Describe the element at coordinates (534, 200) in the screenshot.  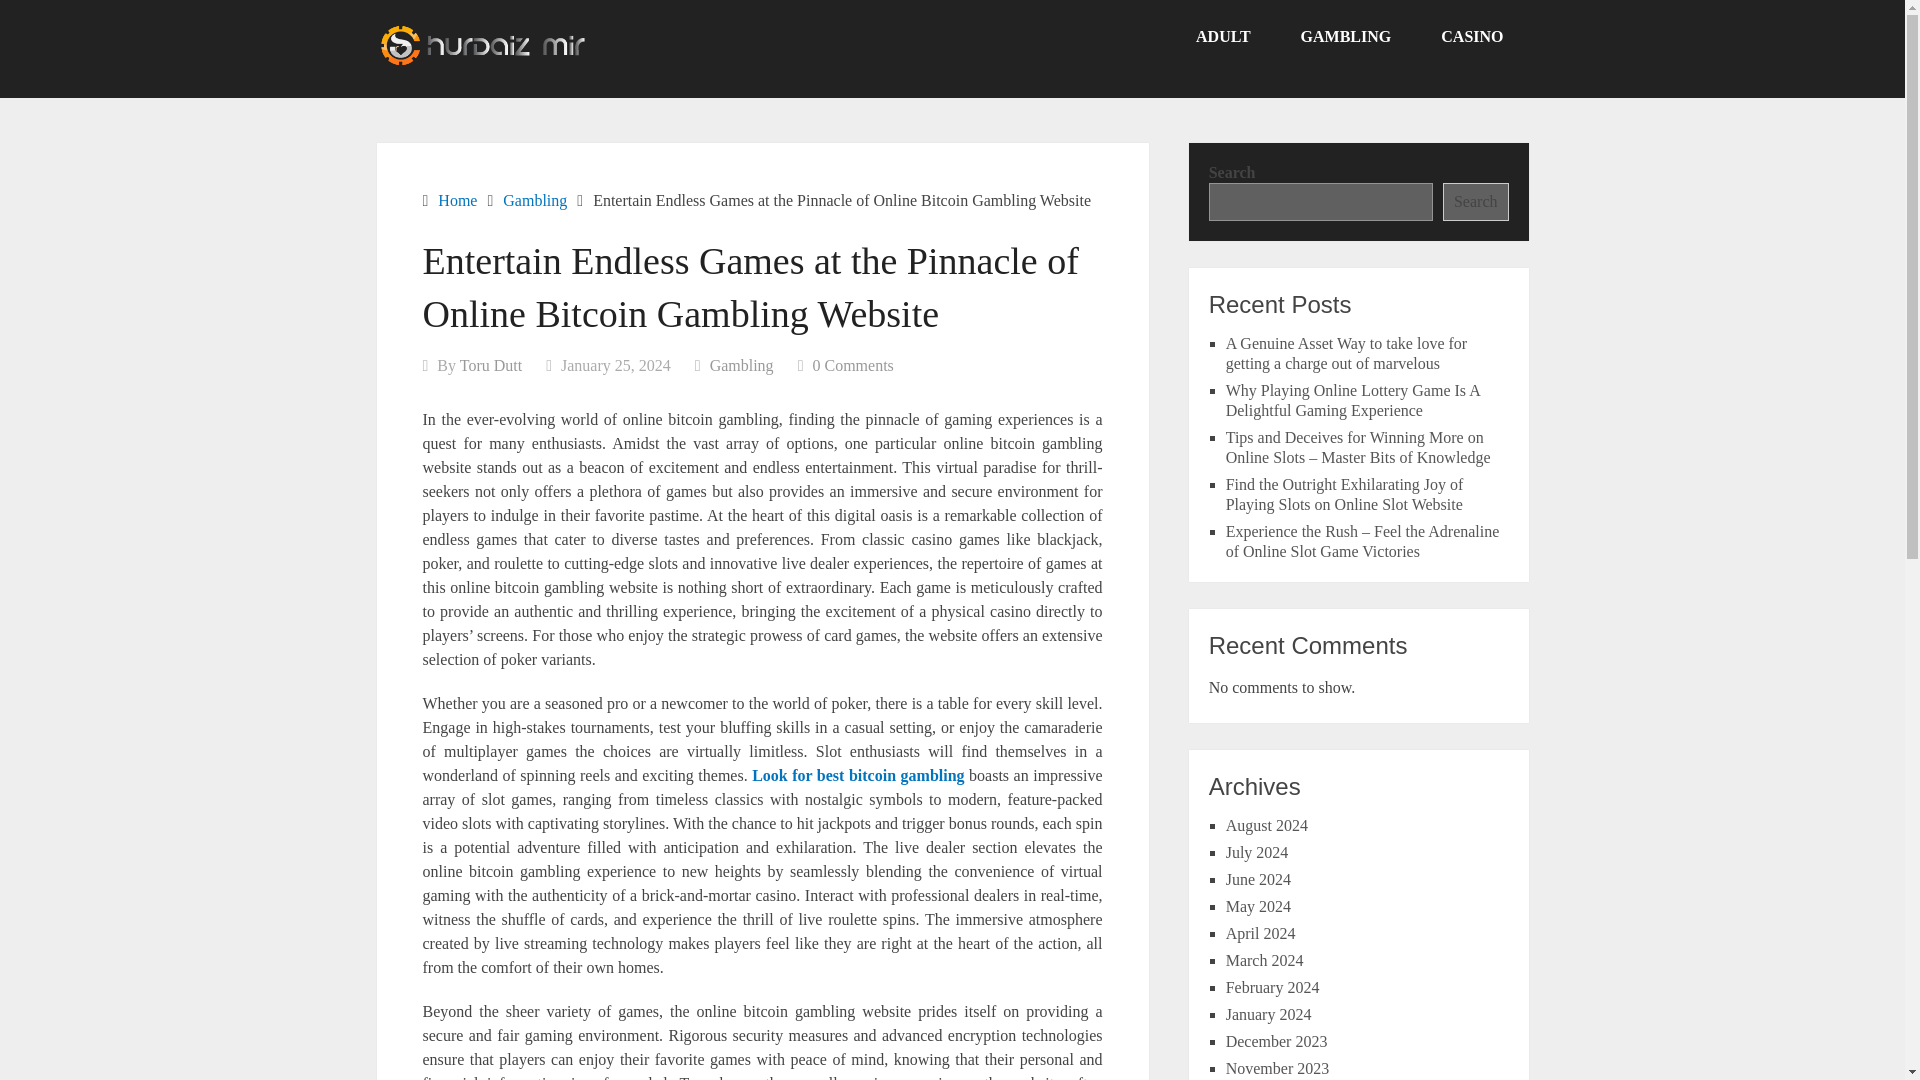
I see `Gambling` at that location.